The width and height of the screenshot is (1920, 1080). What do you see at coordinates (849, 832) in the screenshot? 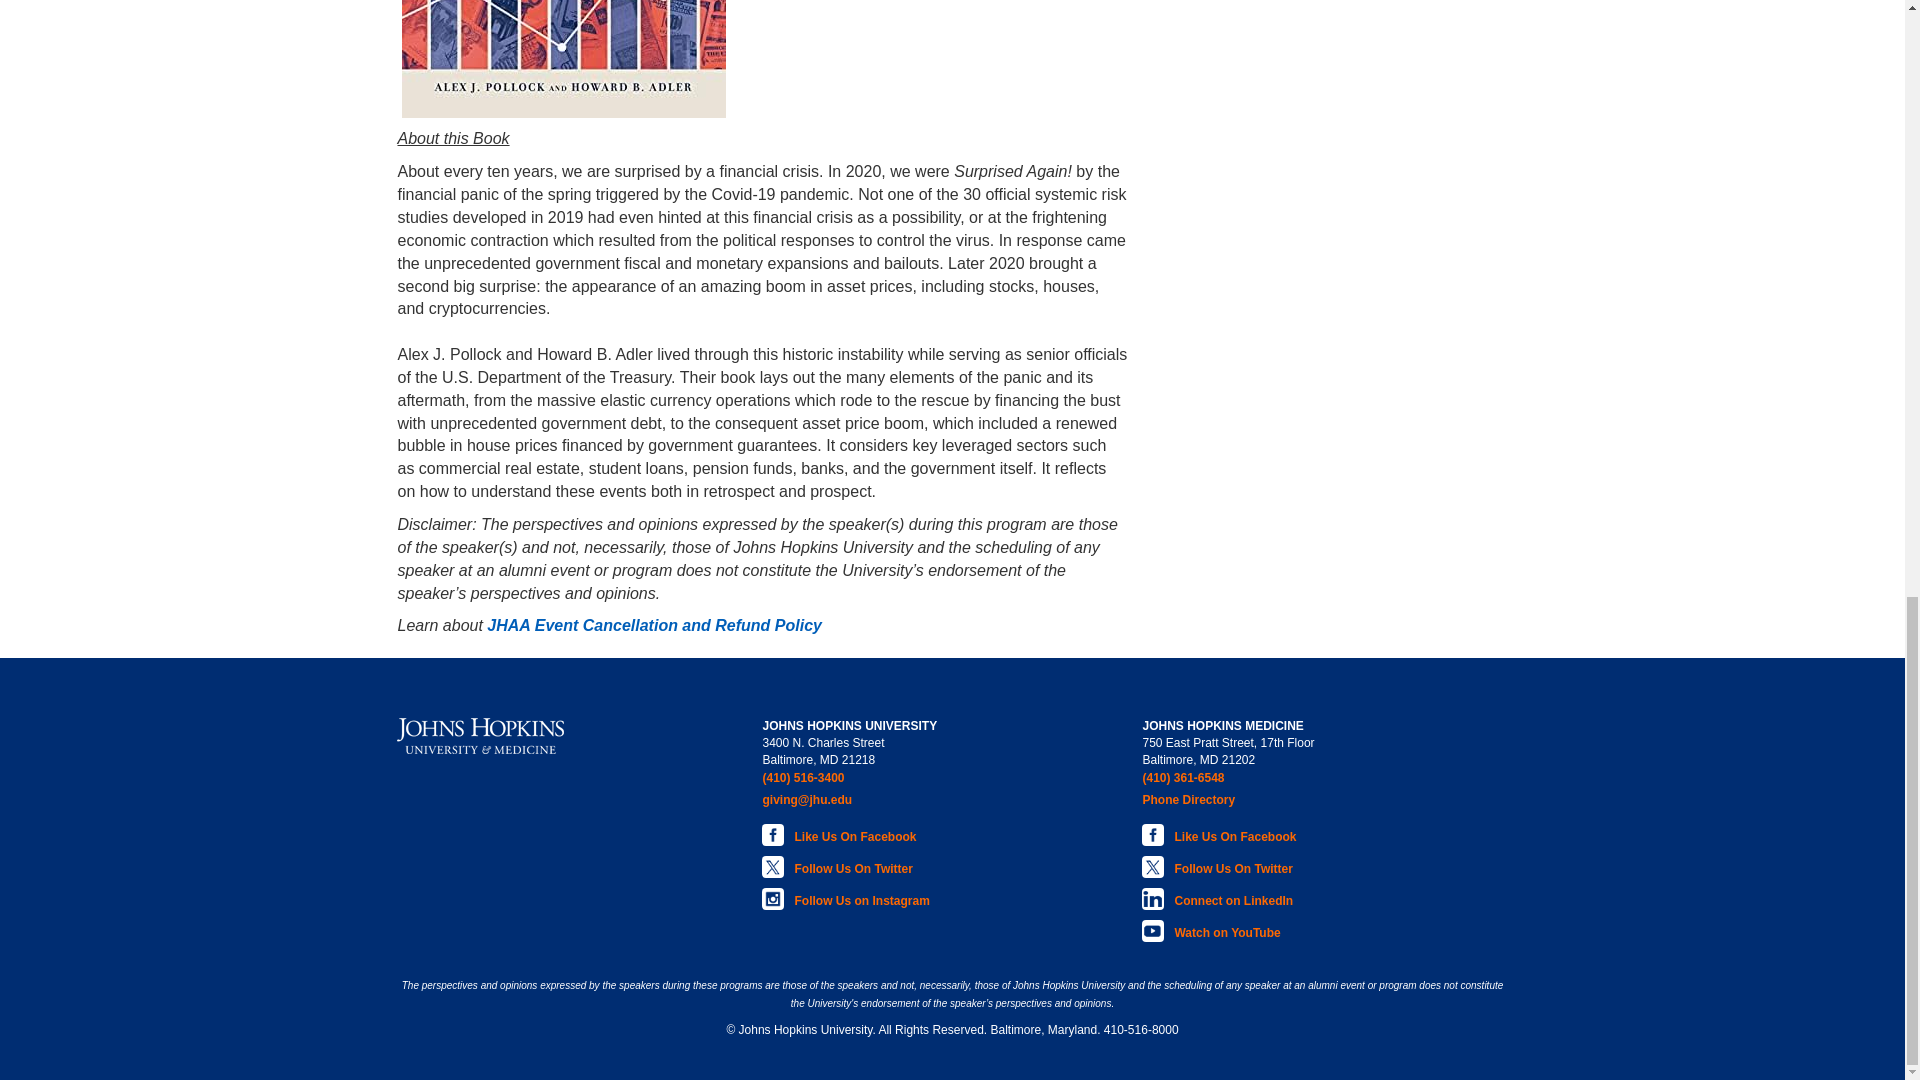
I see `Like Us On Facebook` at bounding box center [849, 832].